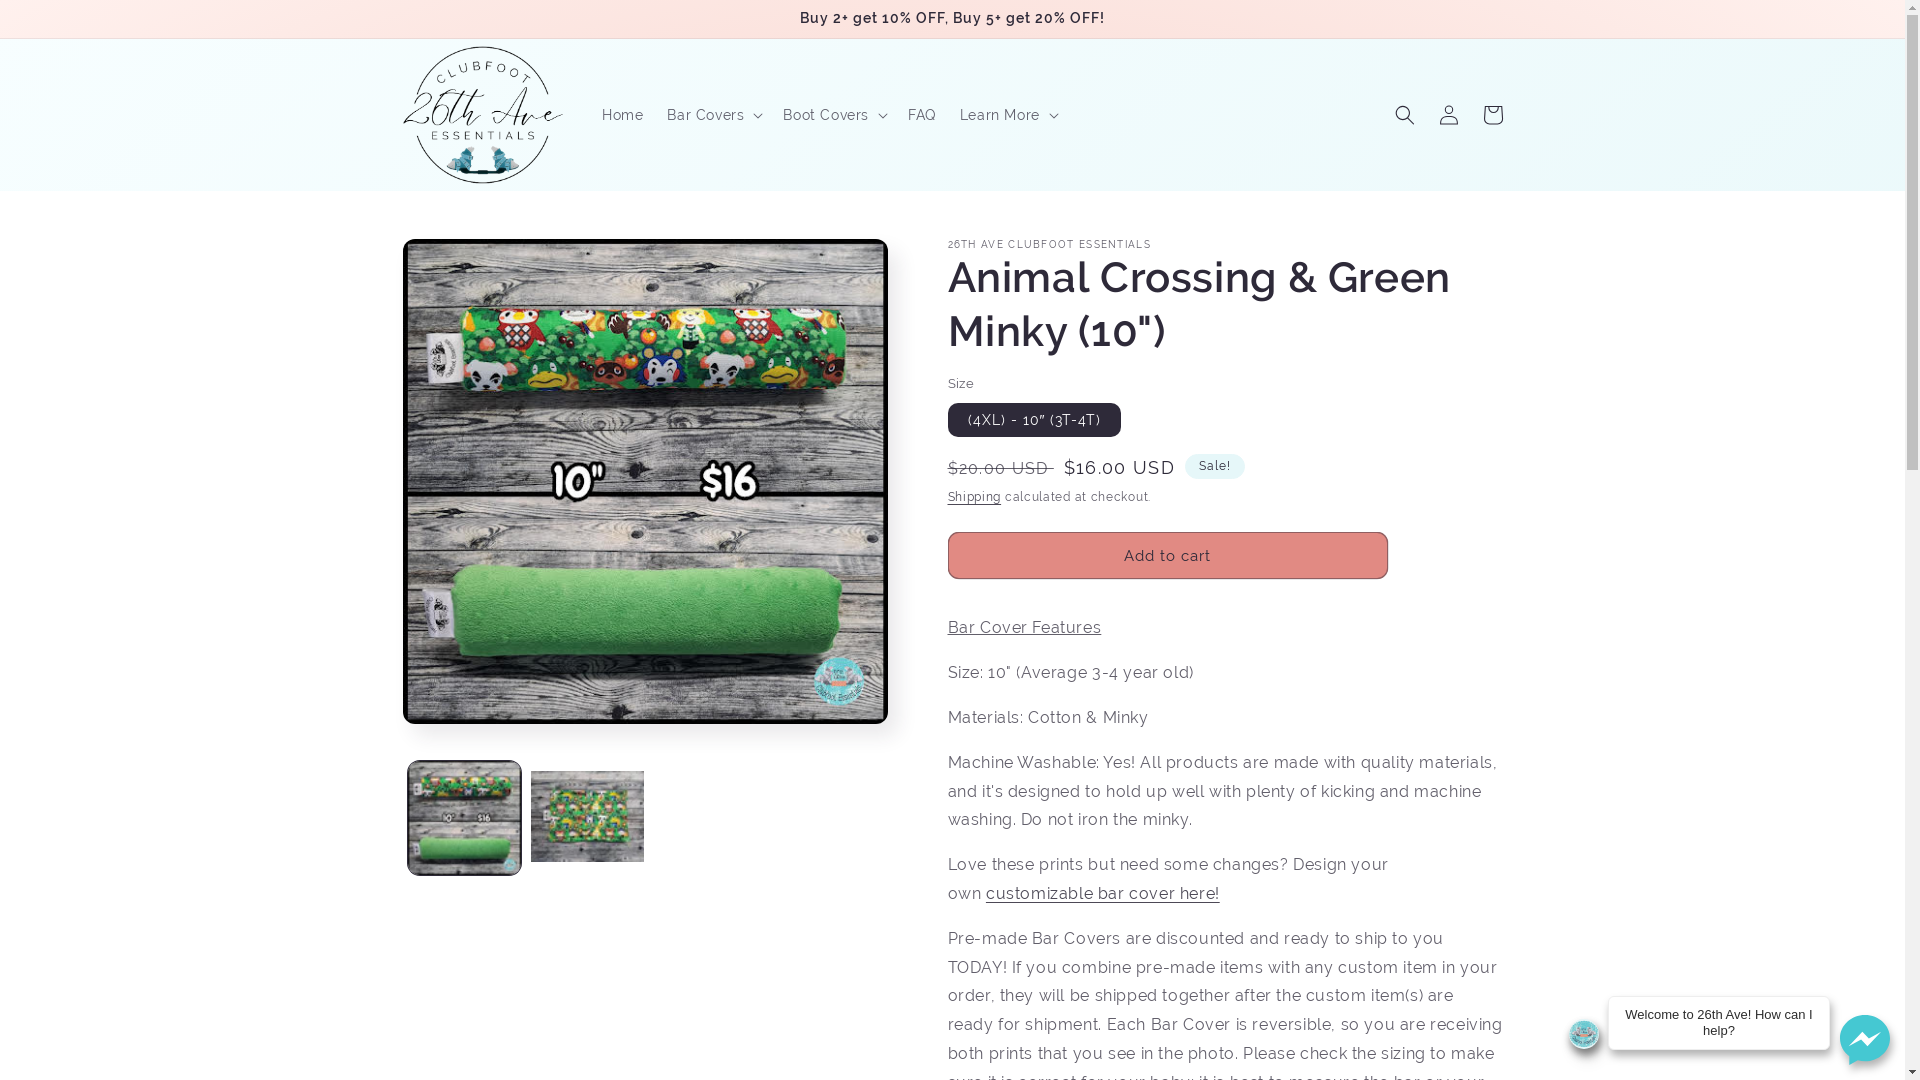 The height and width of the screenshot is (1080, 1920). Describe the element at coordinates (1168, 556) in the screenshot. I see `Add to cart` at that location.